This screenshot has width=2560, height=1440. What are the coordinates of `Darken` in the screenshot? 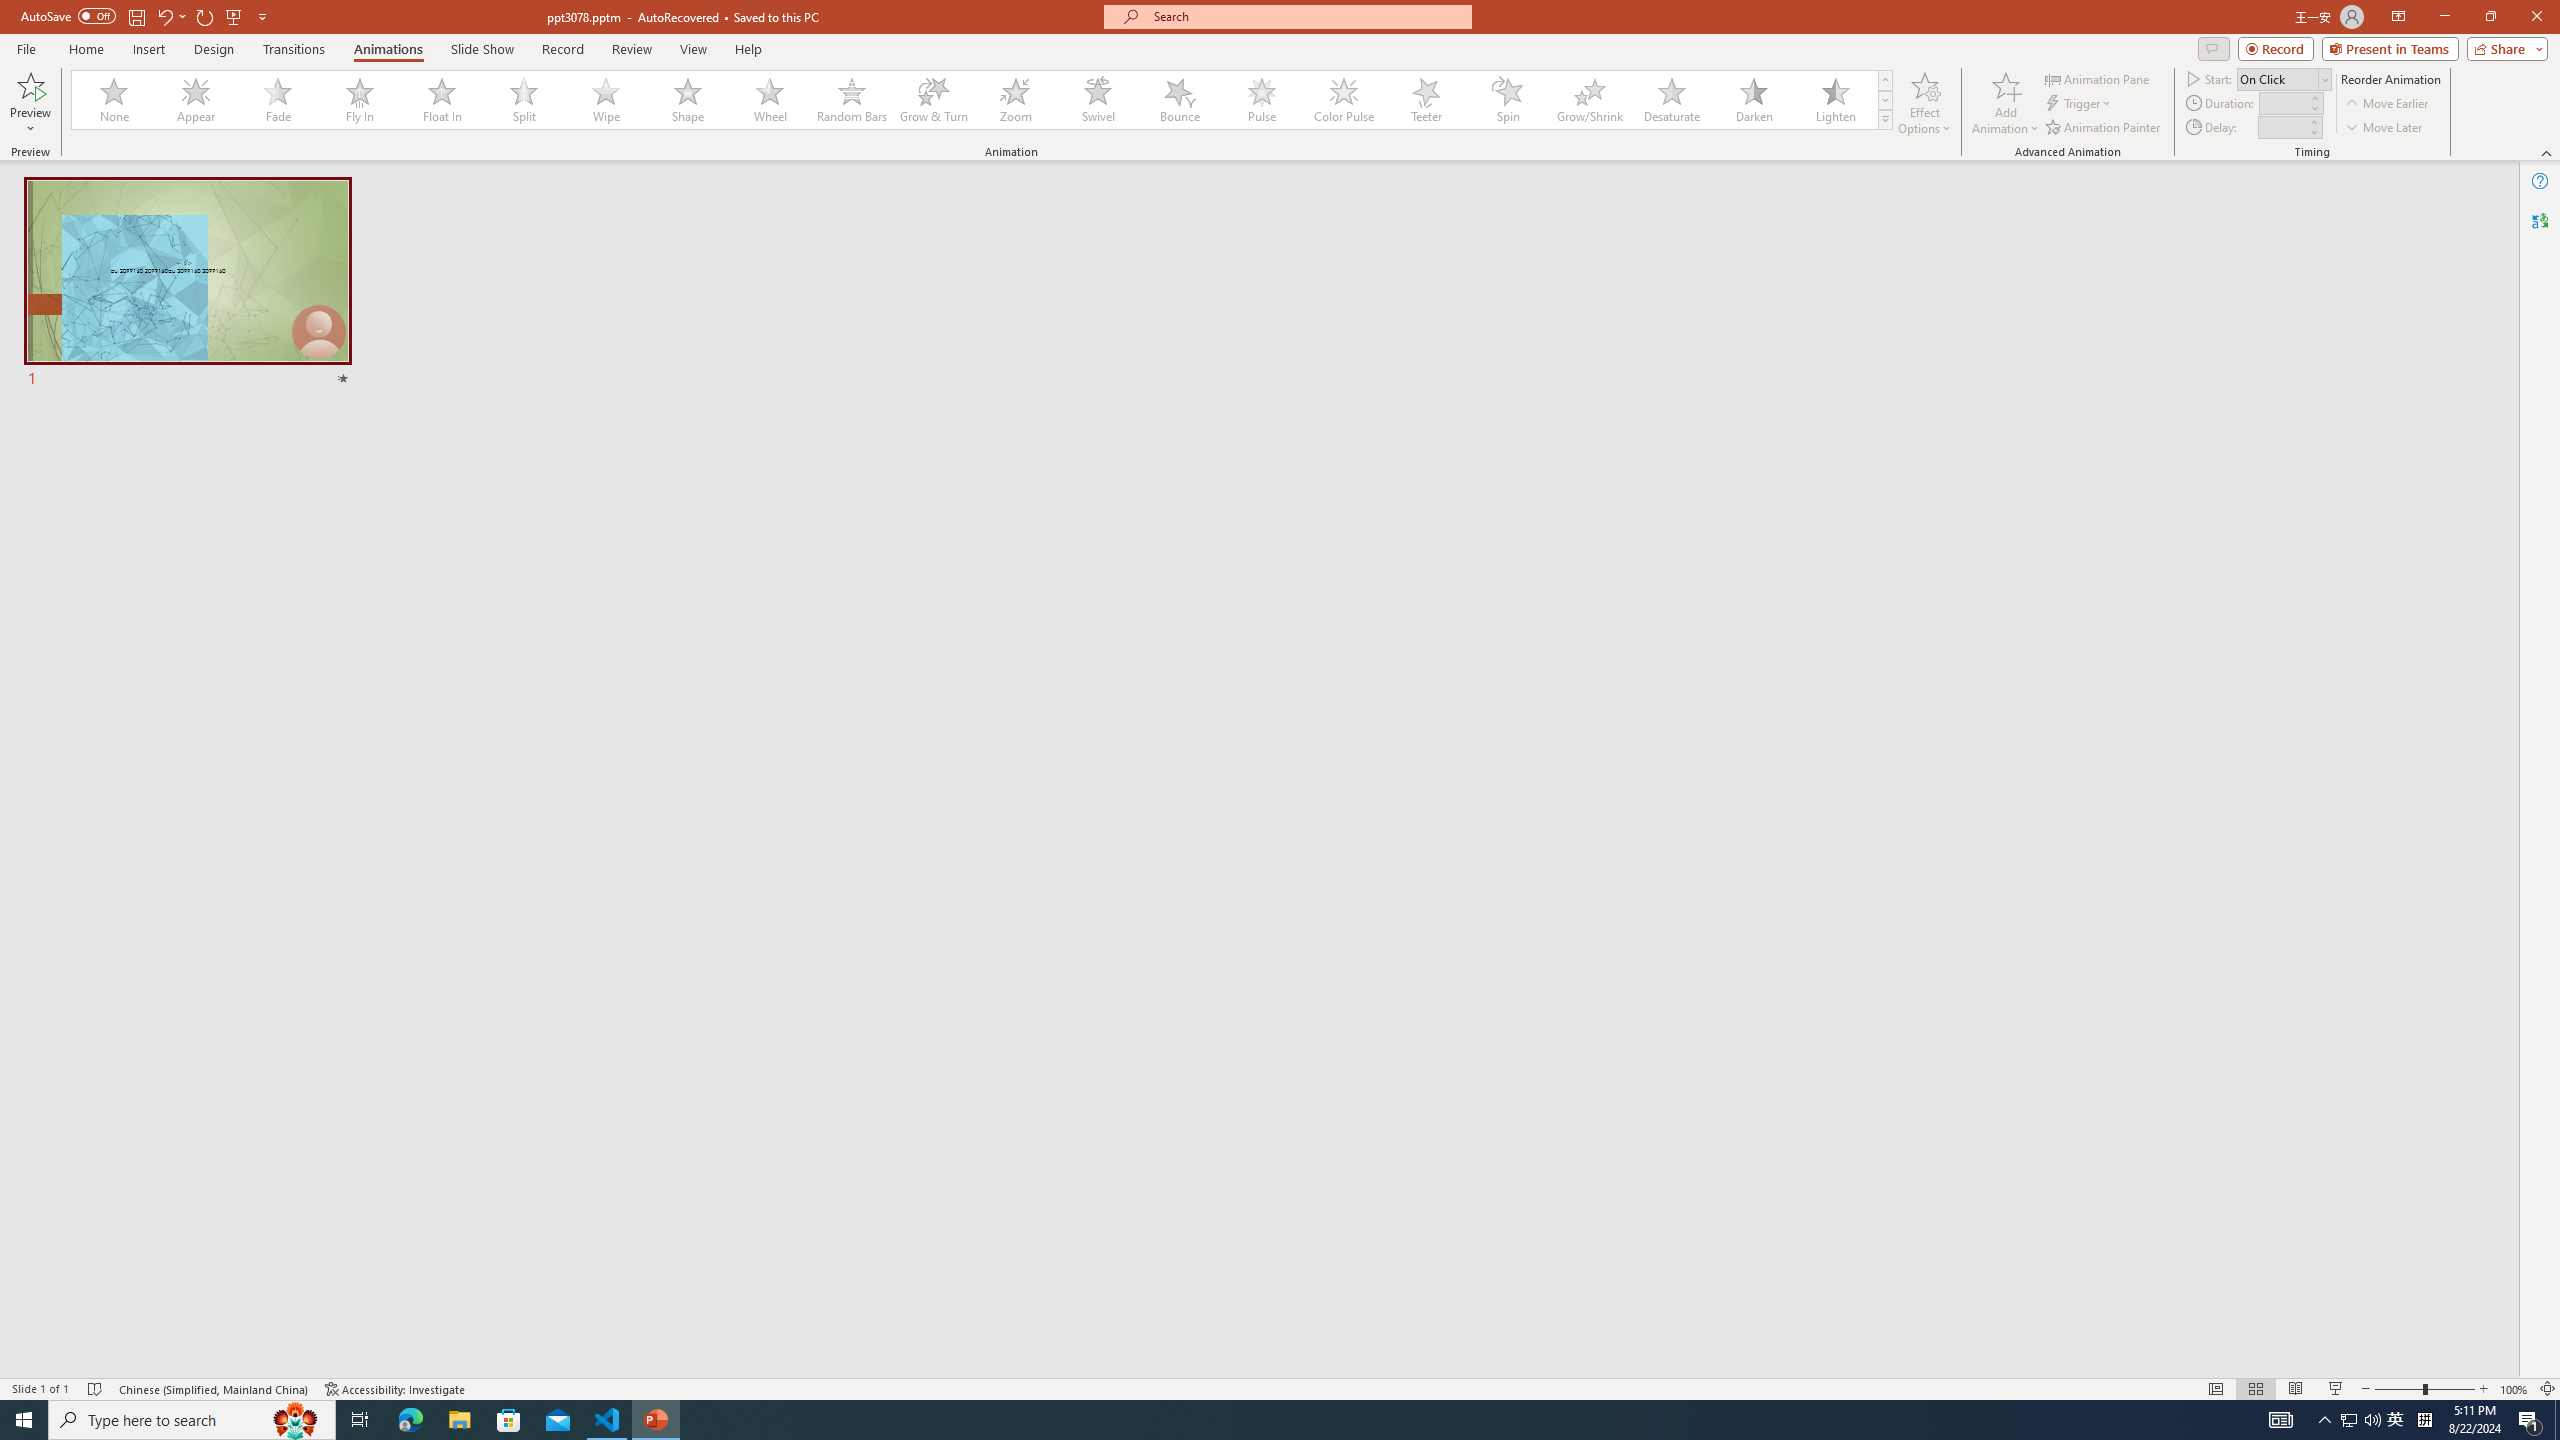 It's located at (1753, 100).